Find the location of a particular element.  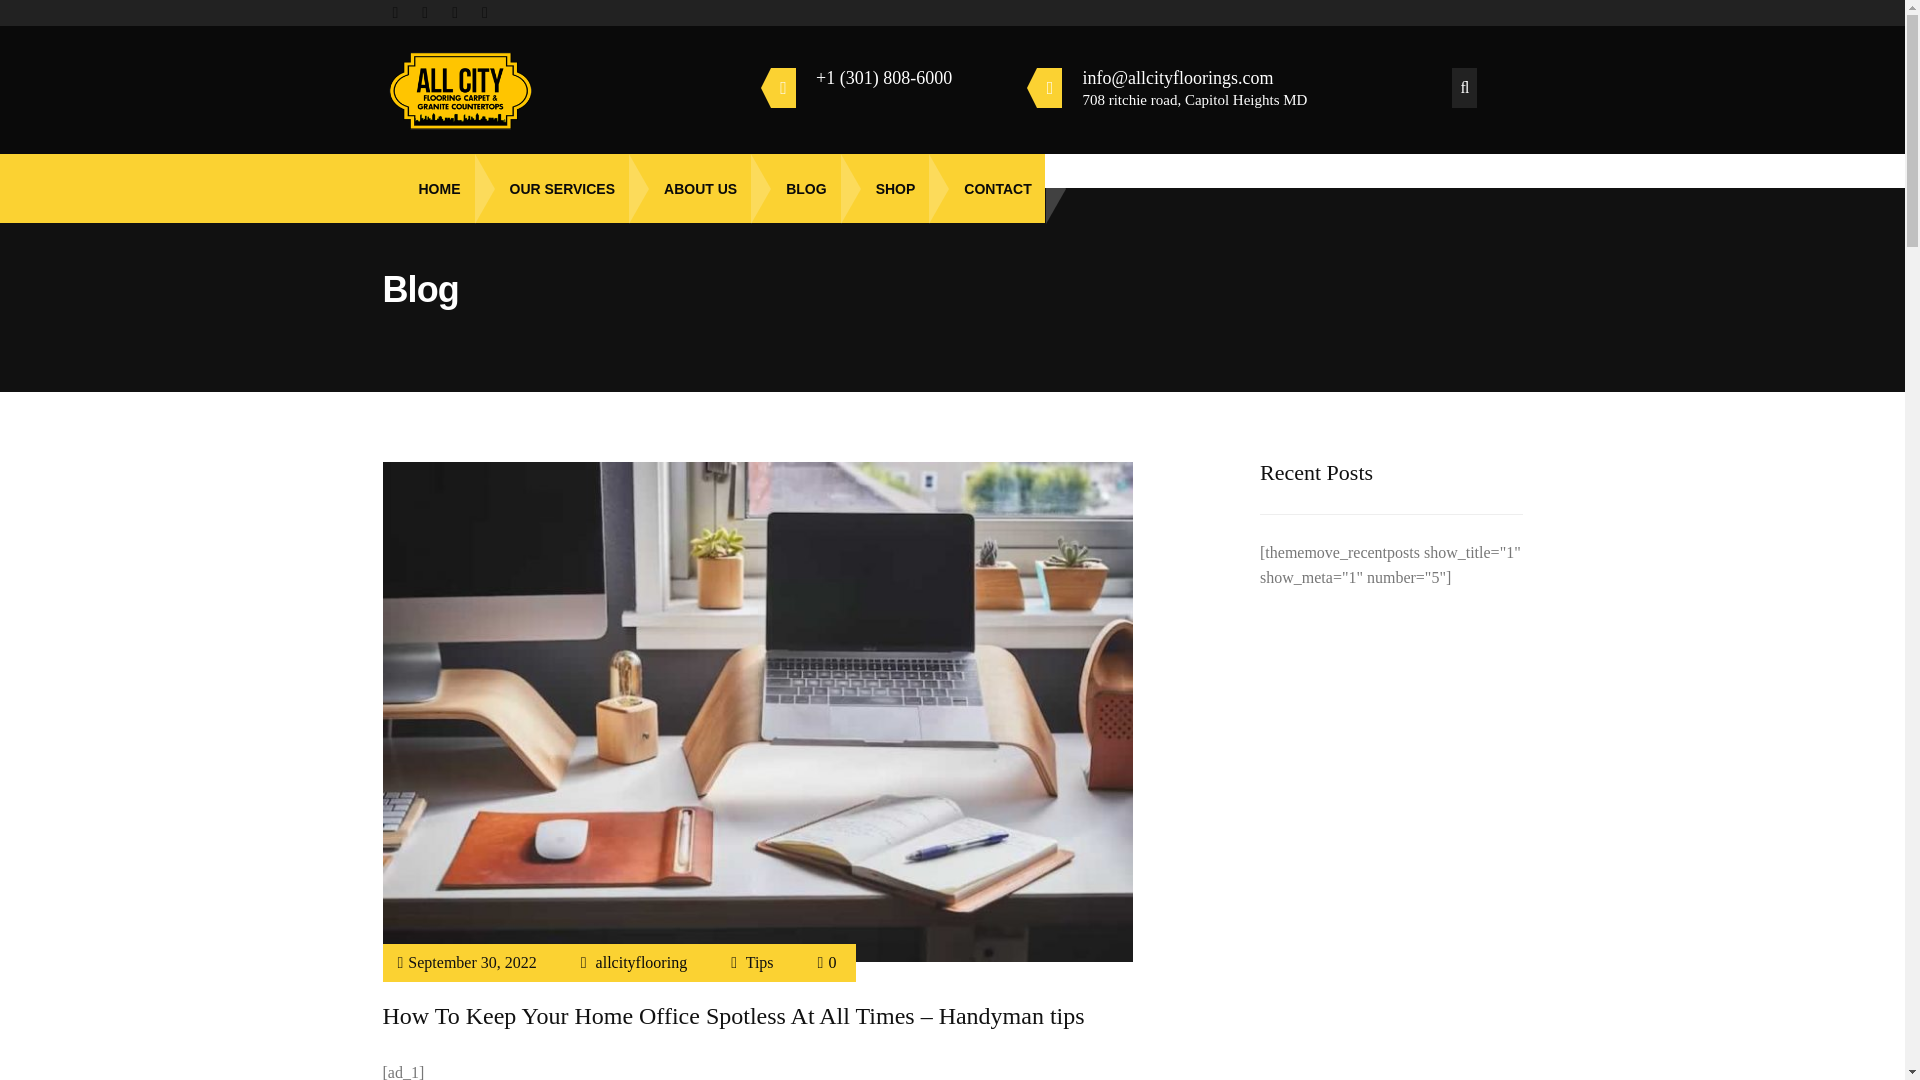

Search is located at coordinates (46, 18).